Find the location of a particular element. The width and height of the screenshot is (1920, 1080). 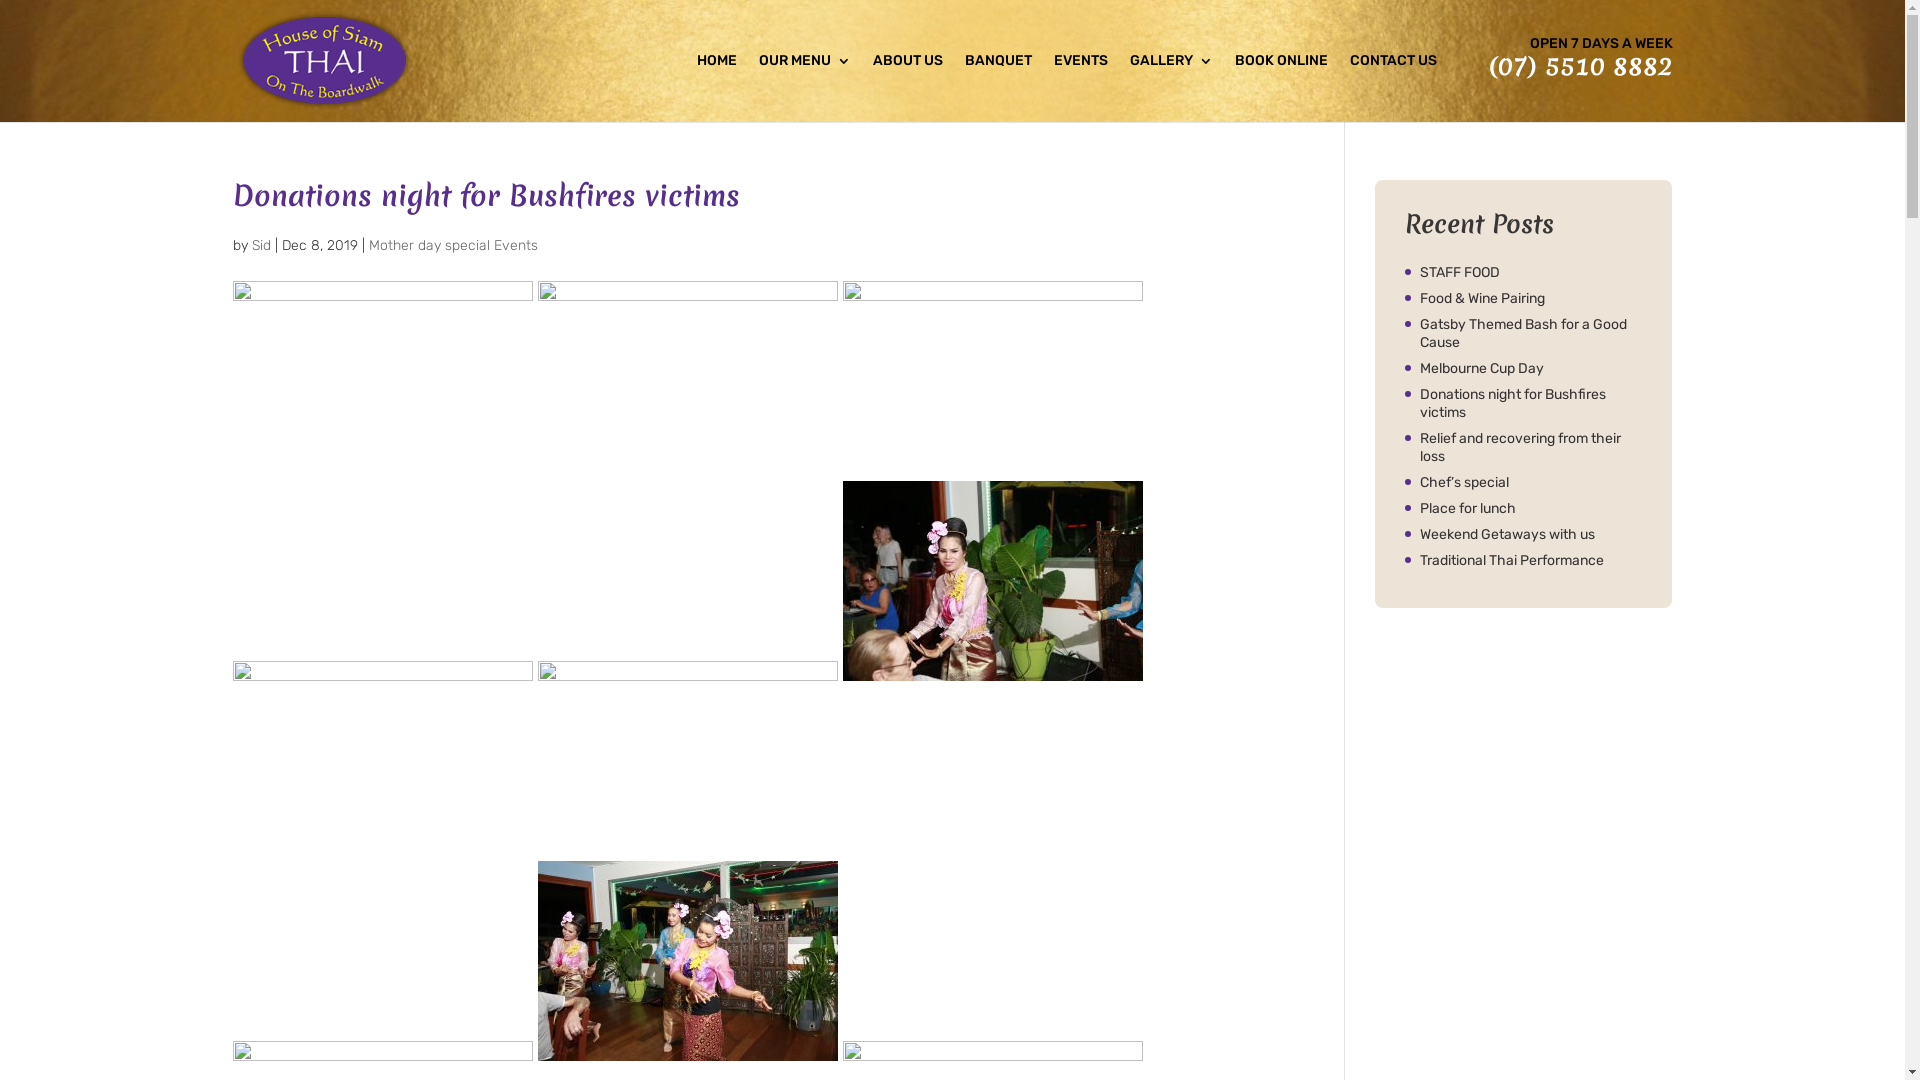

Food & Wine Pairing is located at coordinates (1532, 299).